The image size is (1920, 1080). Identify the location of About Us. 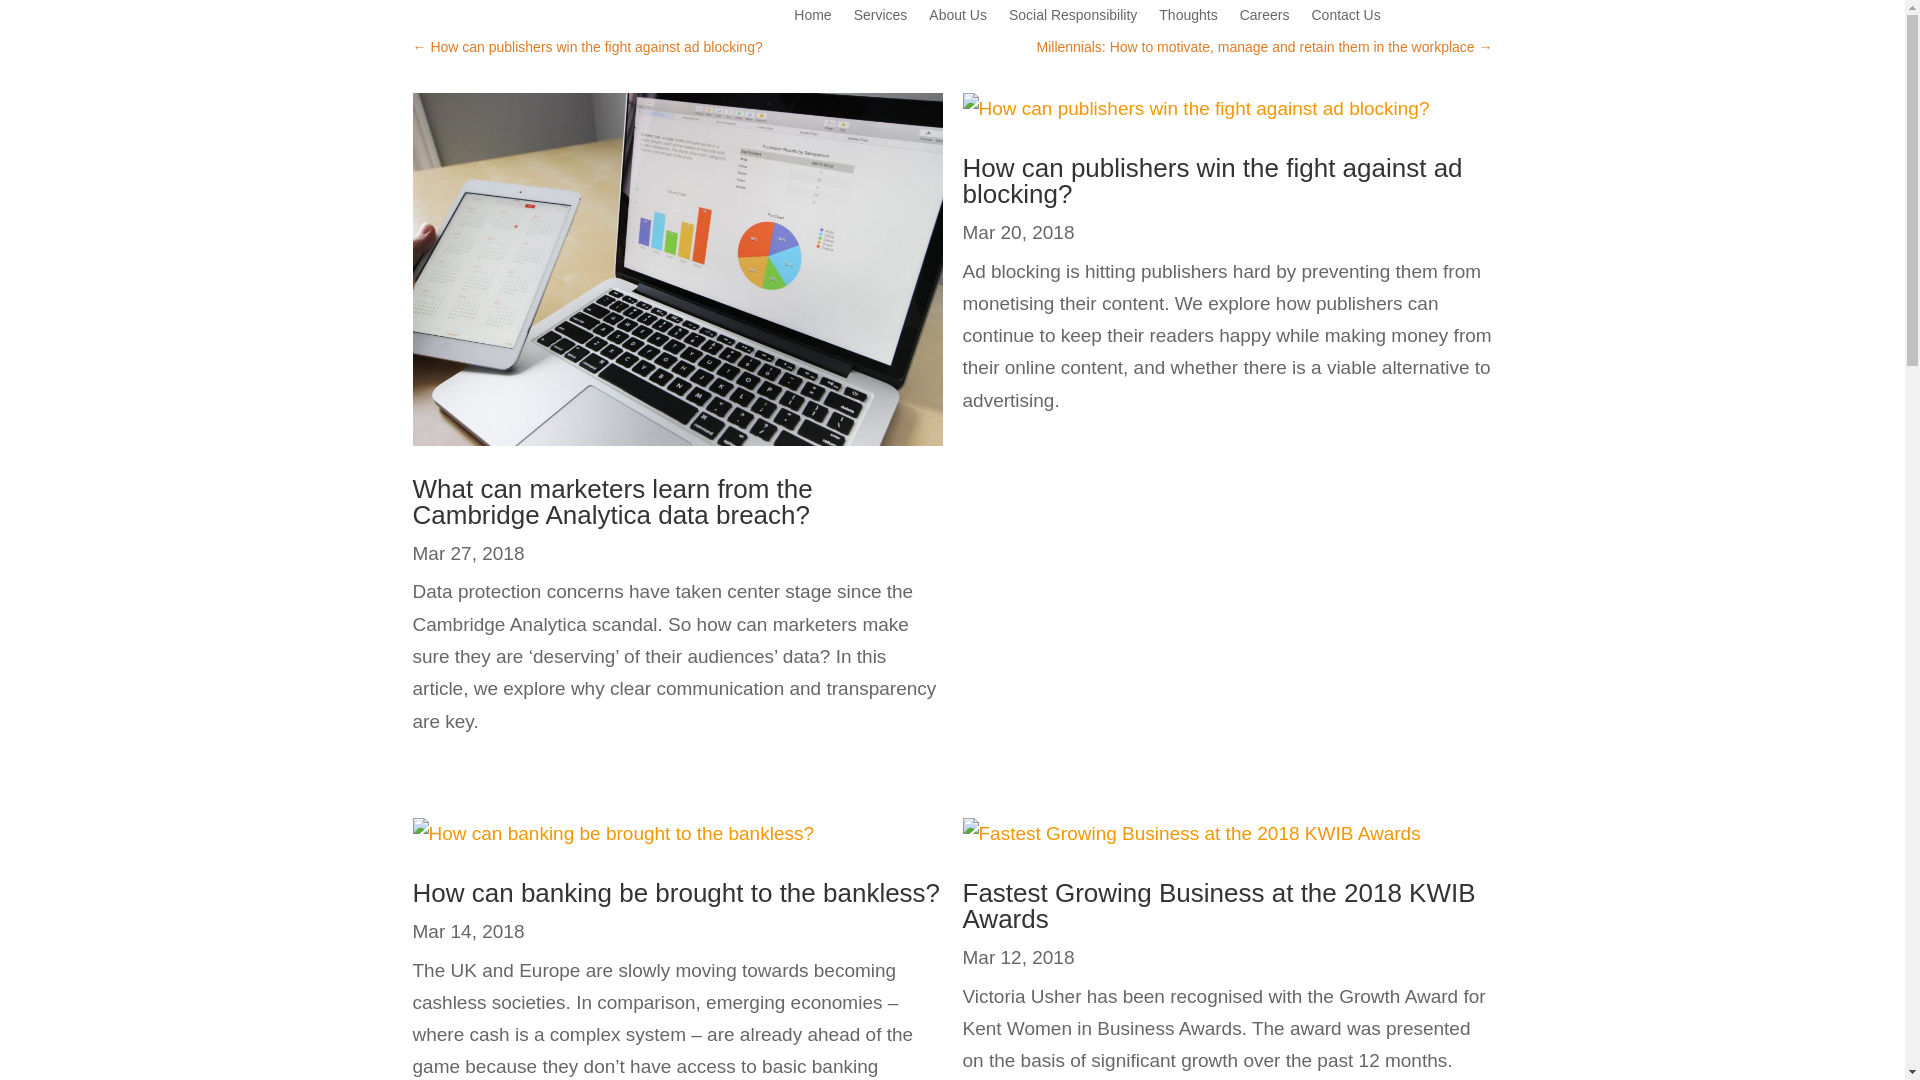
(958, 18).